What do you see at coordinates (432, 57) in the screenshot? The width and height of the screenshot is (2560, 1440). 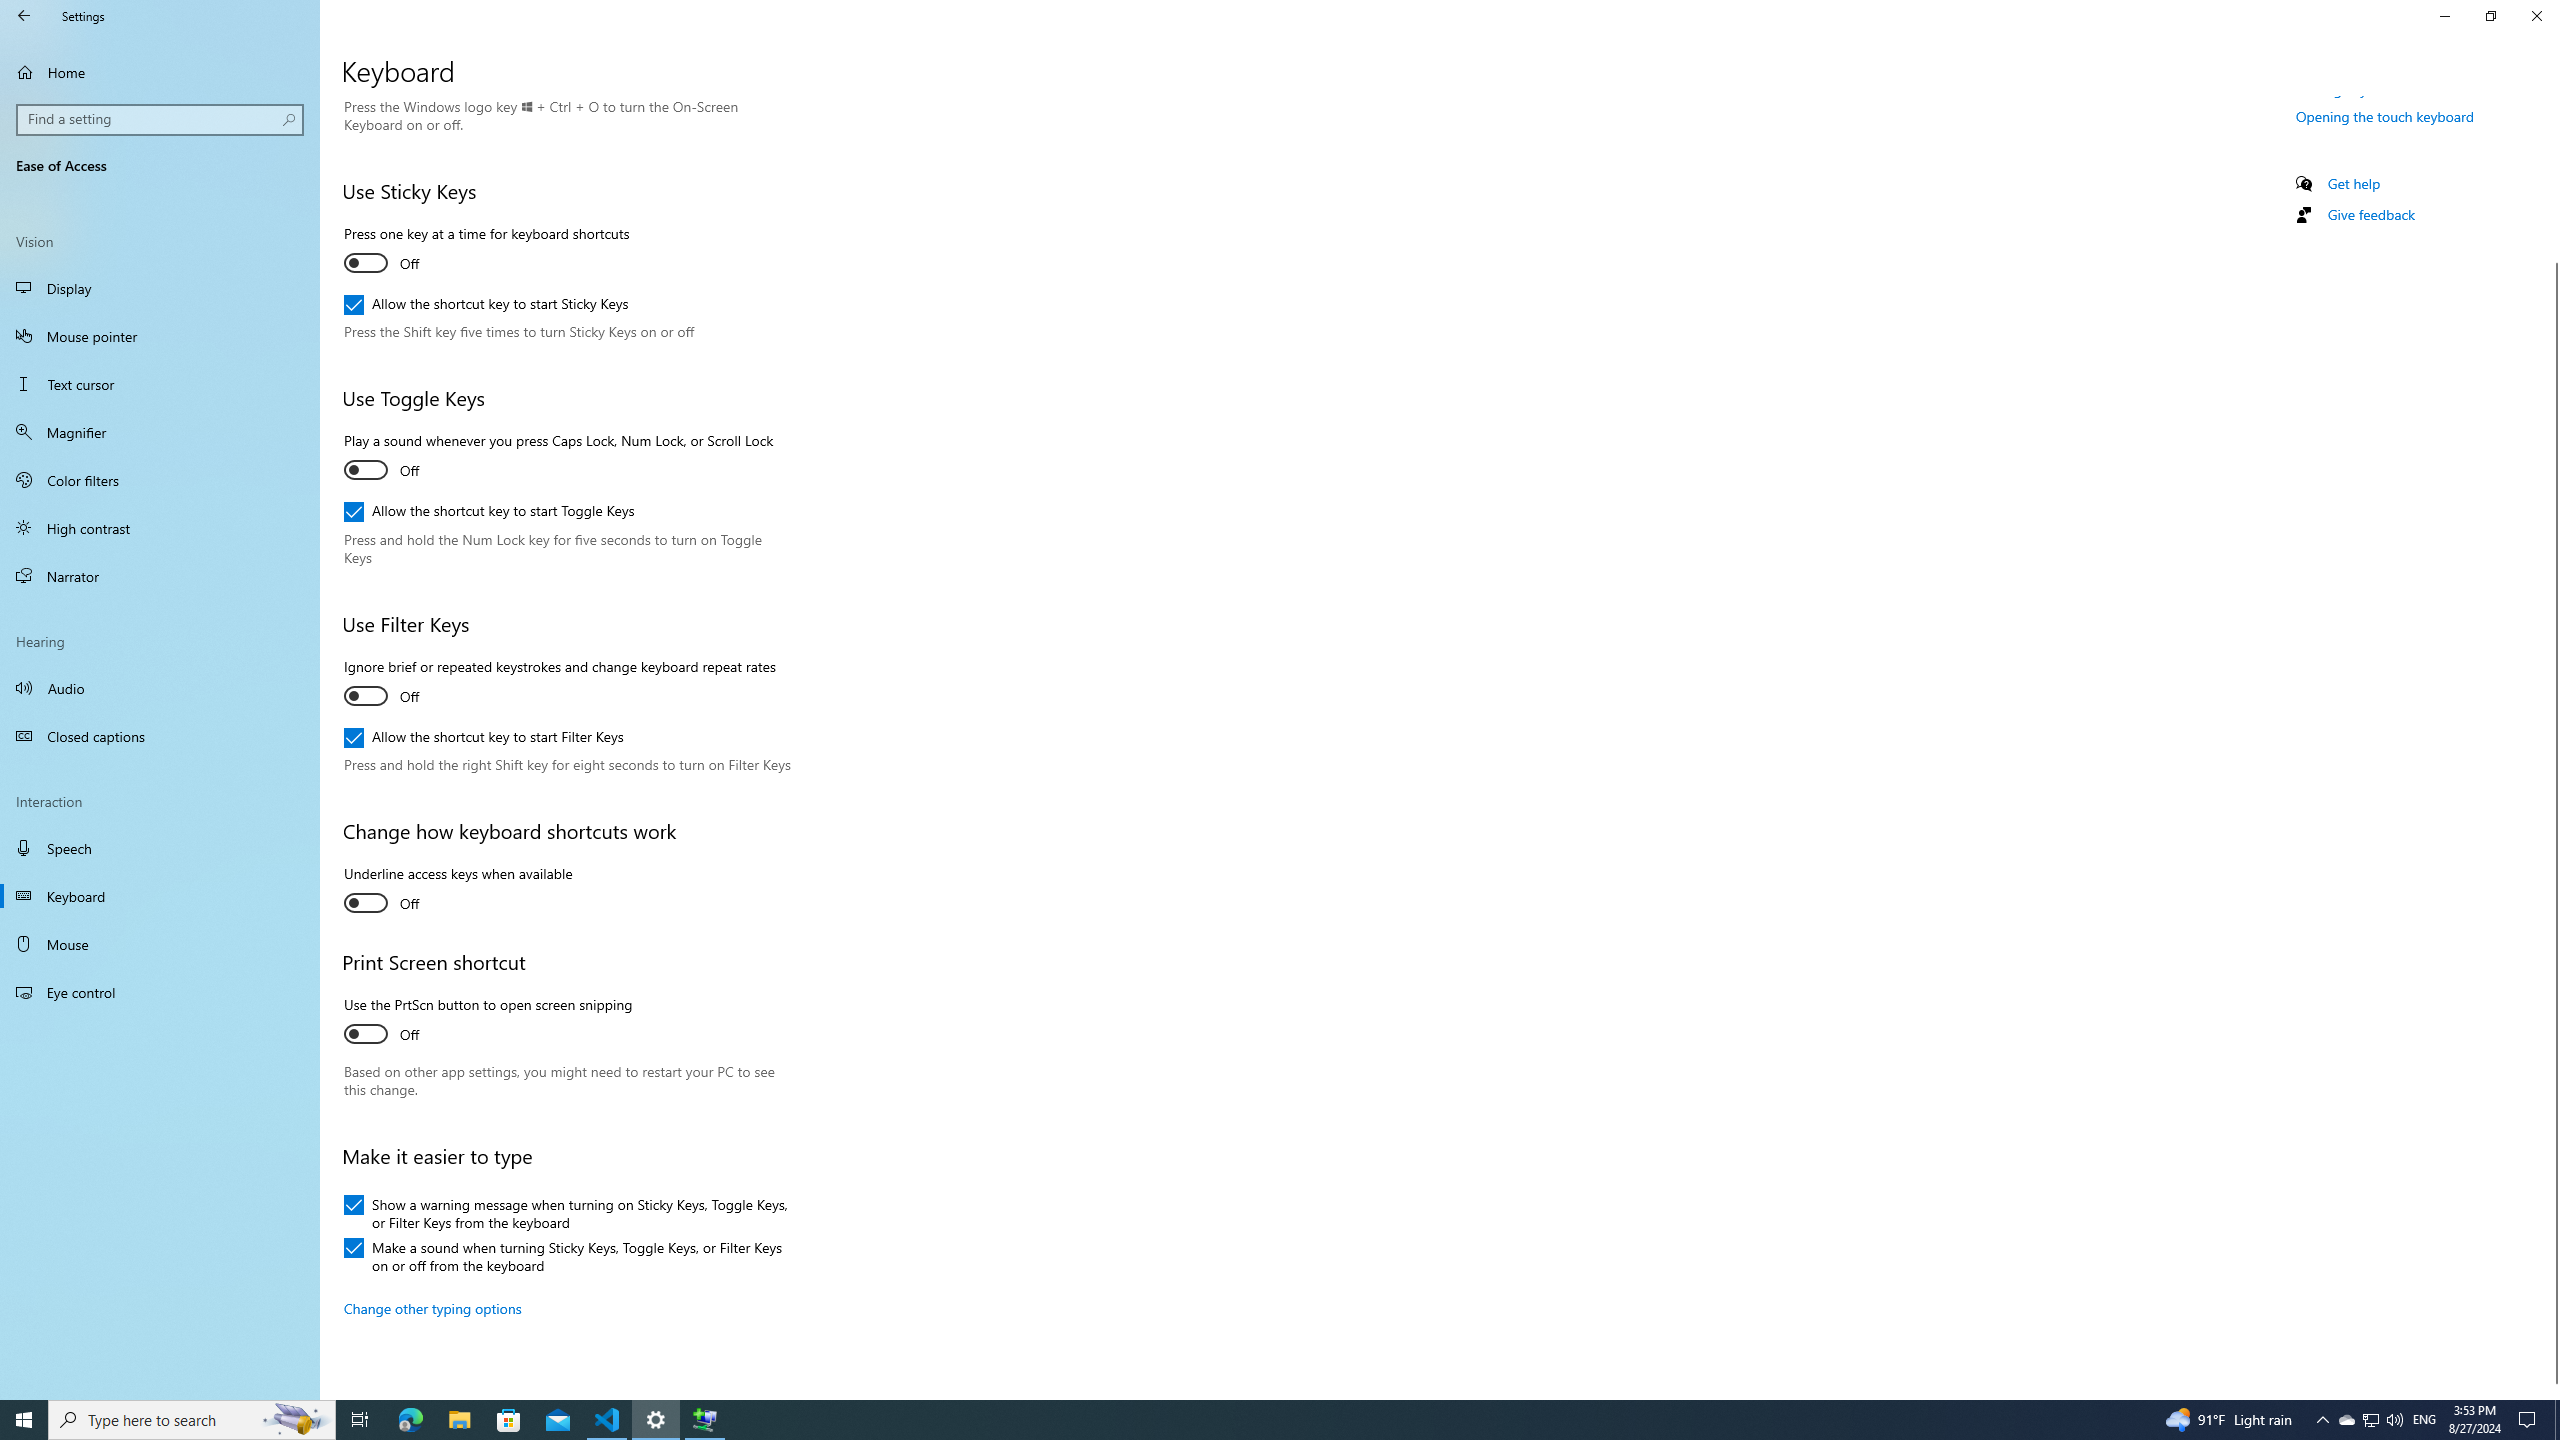 I see `File Explorer` at bounding box center [432, 57].